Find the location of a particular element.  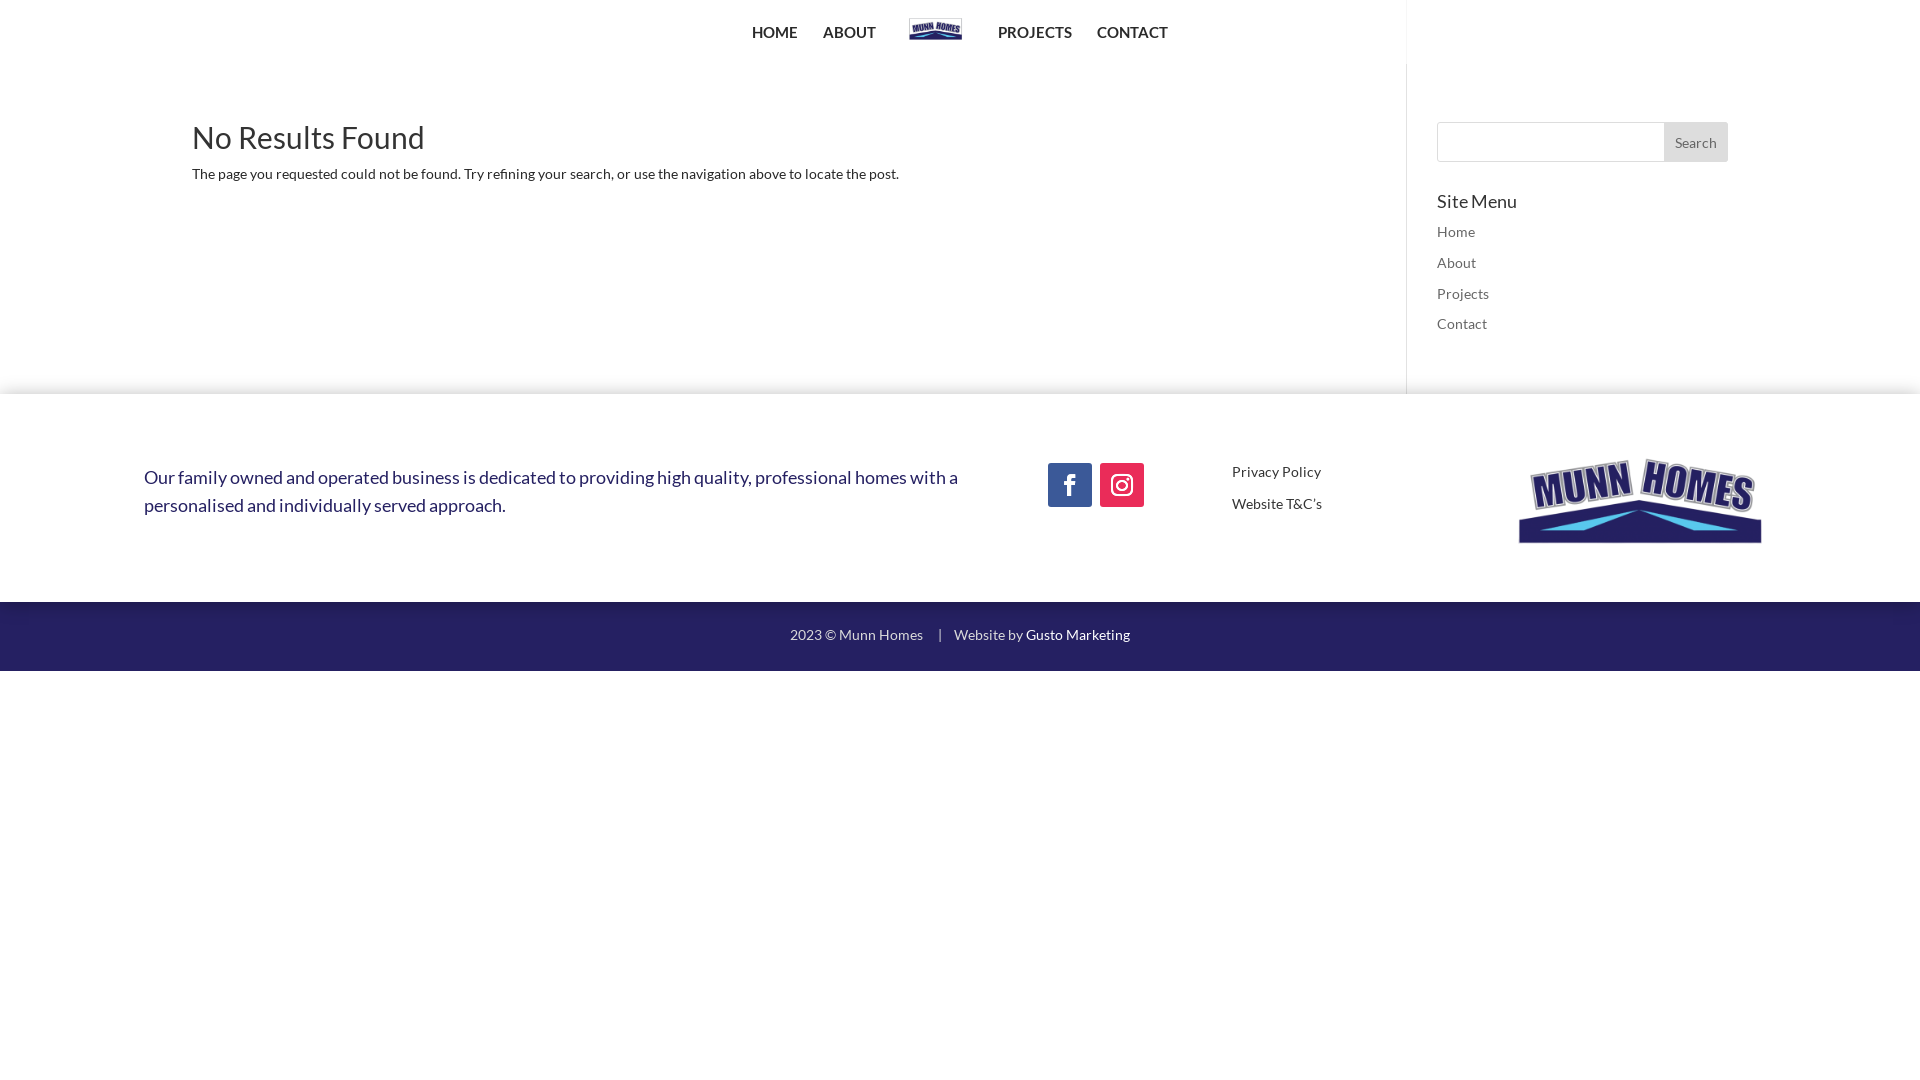

Search is located at coordinates (1696, 142).